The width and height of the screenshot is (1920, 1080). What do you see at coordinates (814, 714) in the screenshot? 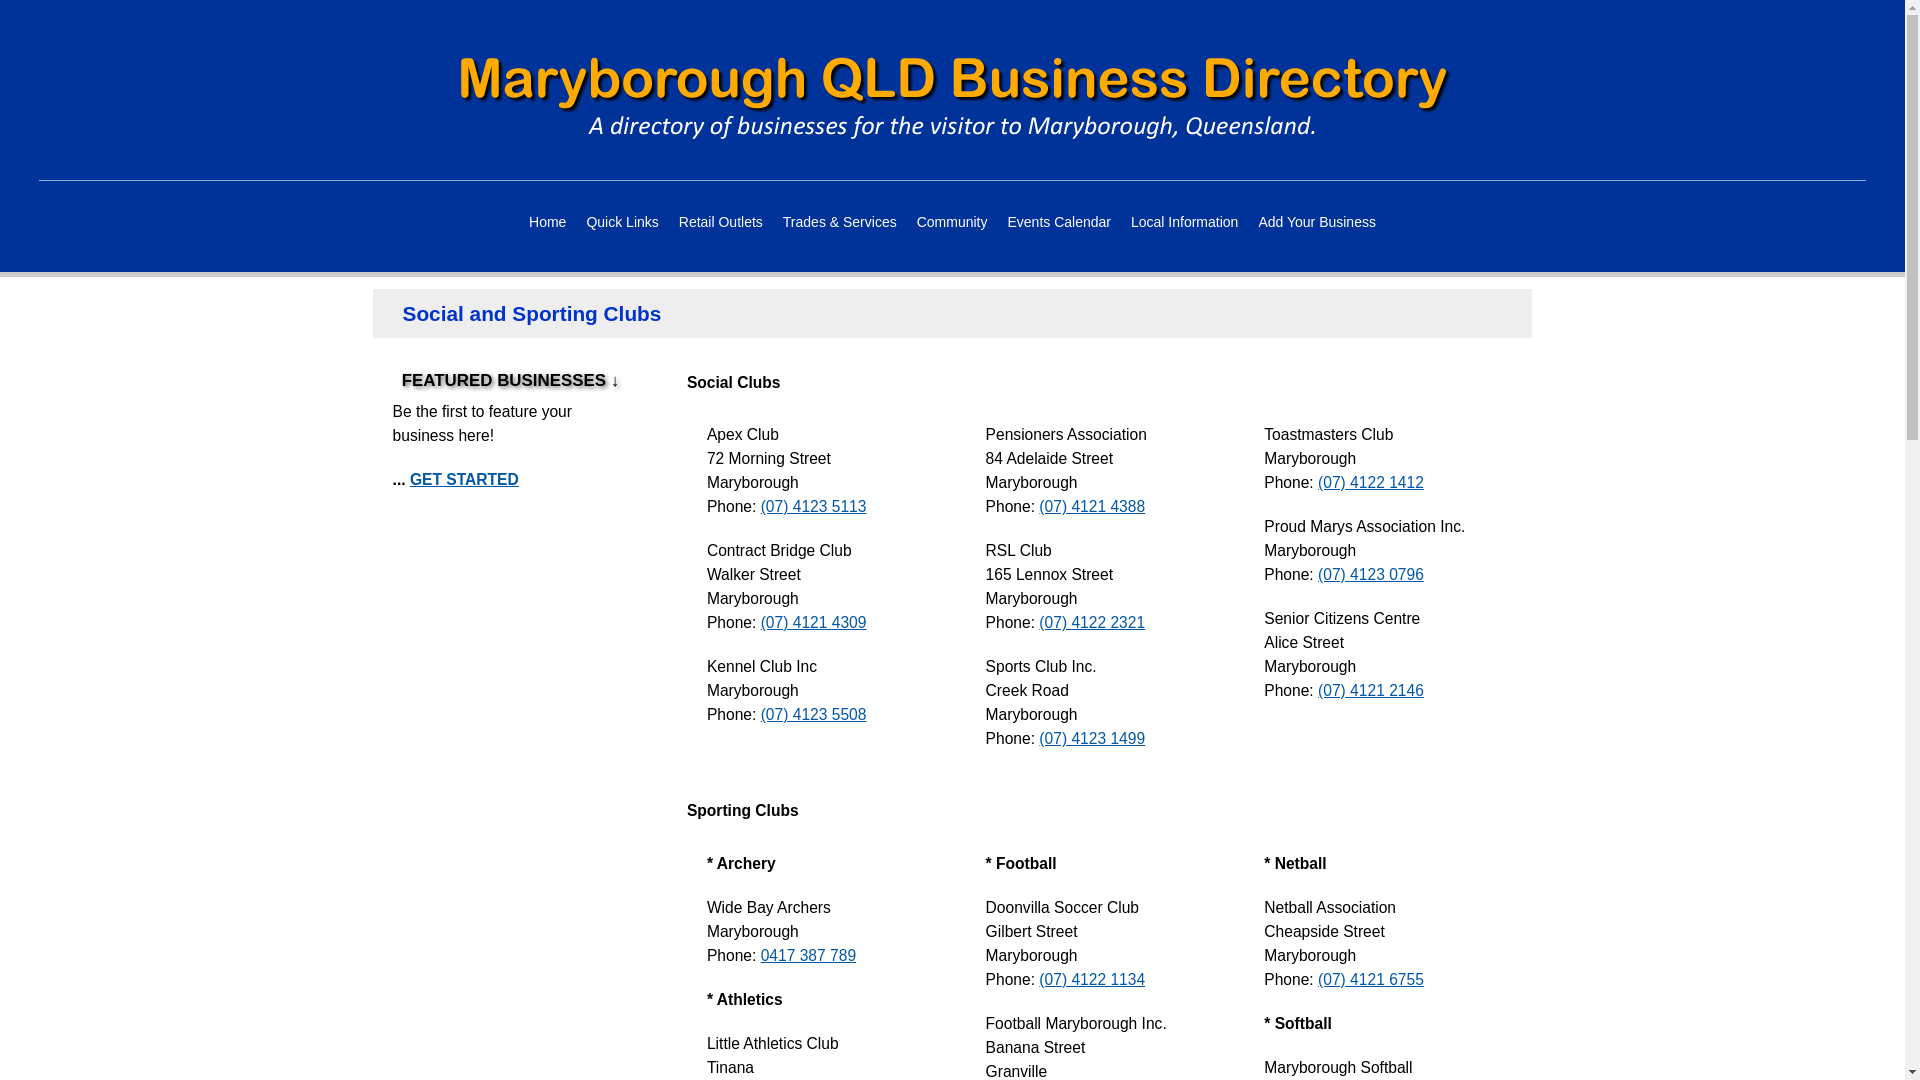
I see `(07) 4123 5508` at bounding box center [814, 714].